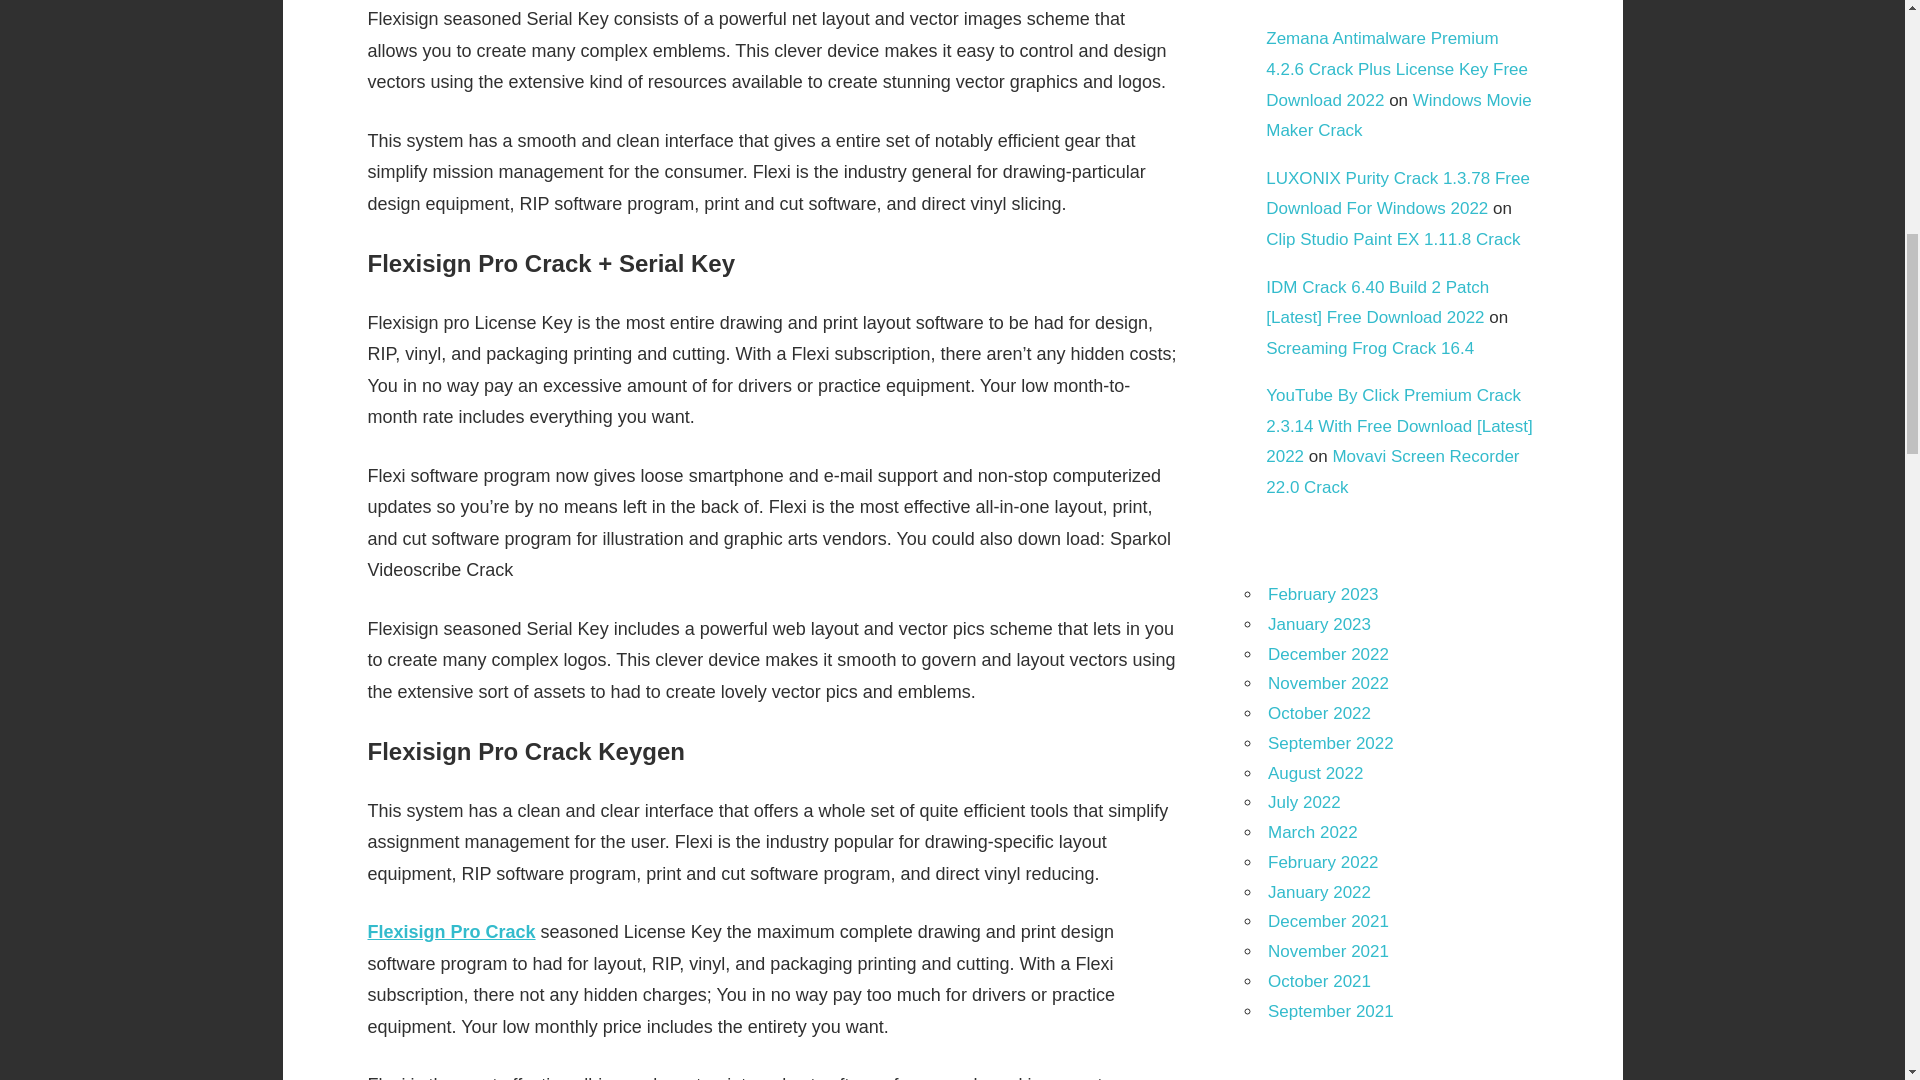  Describe the element at coordinates (452, 932) in the screenshot. I see `Flexisign Pro Crack` at that location.